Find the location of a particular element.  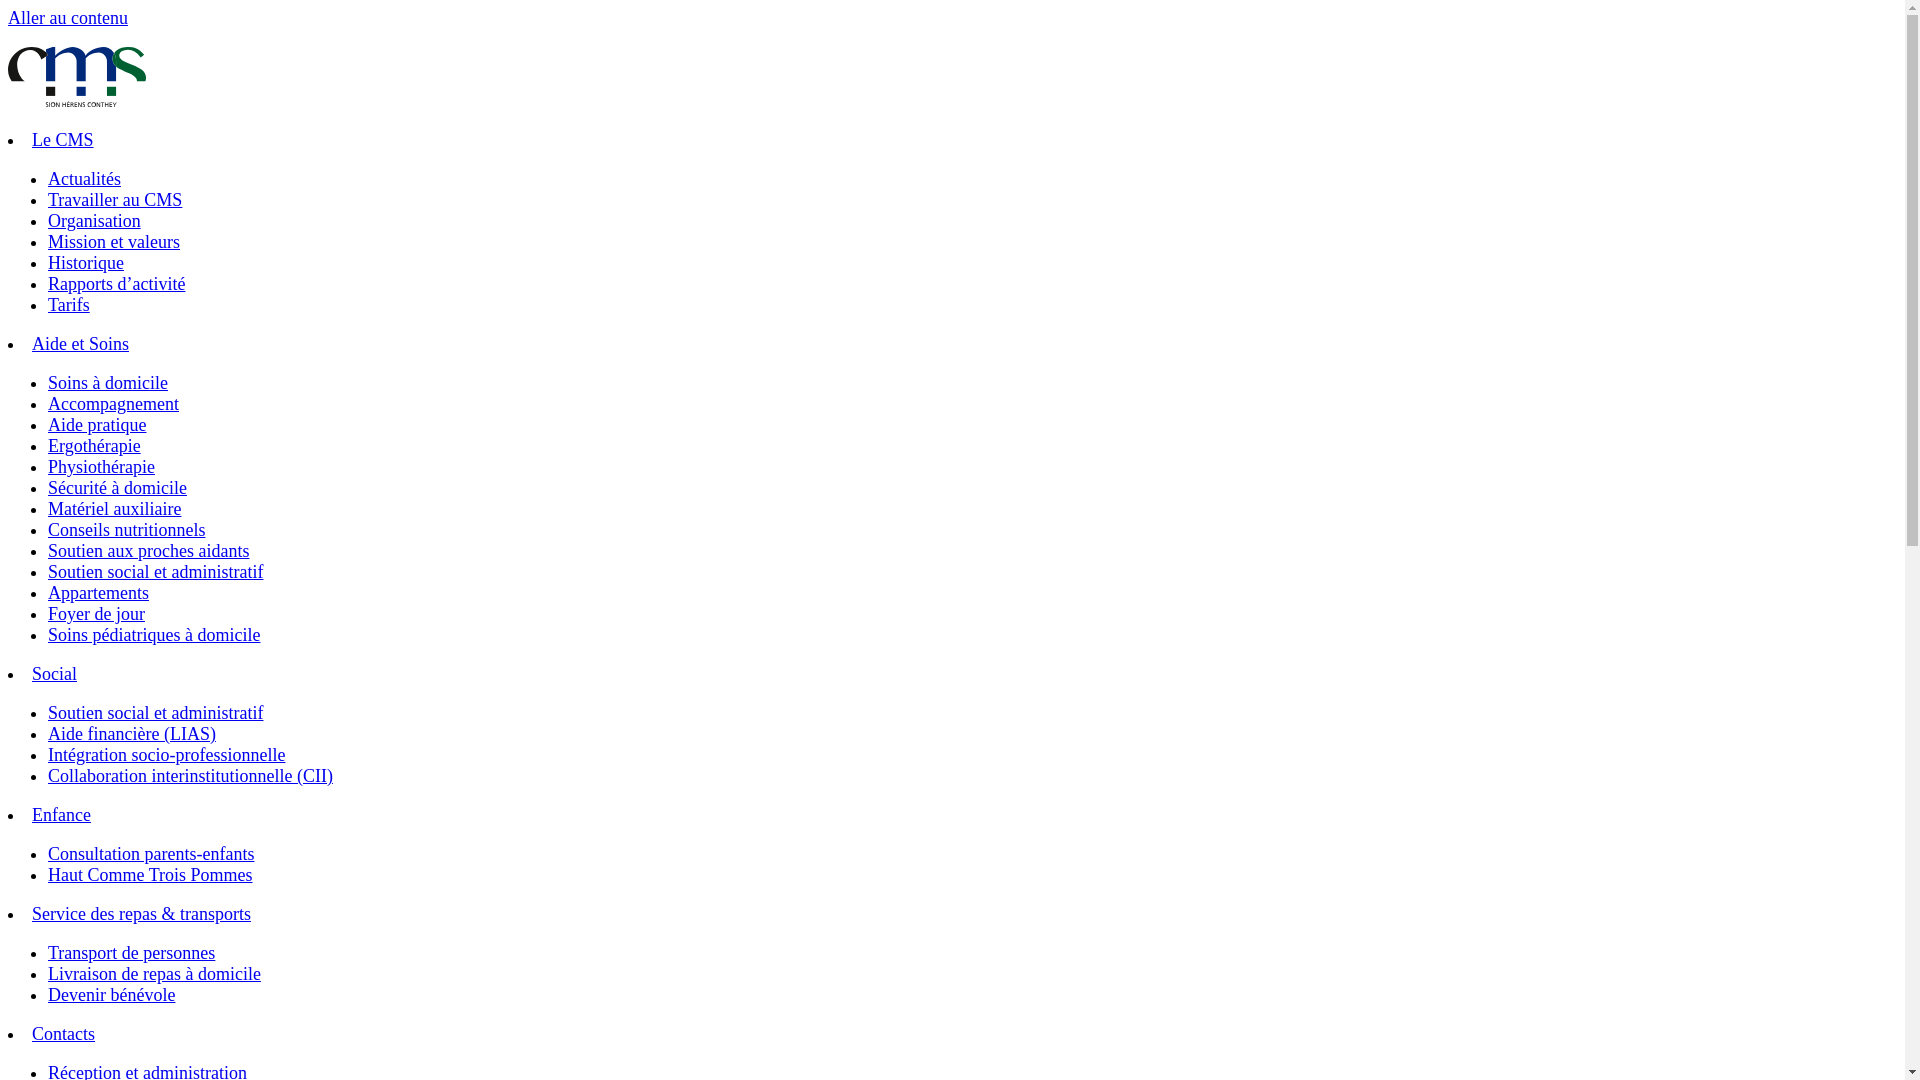

Conseils nutritionnels is located at coordinates (127, 530).